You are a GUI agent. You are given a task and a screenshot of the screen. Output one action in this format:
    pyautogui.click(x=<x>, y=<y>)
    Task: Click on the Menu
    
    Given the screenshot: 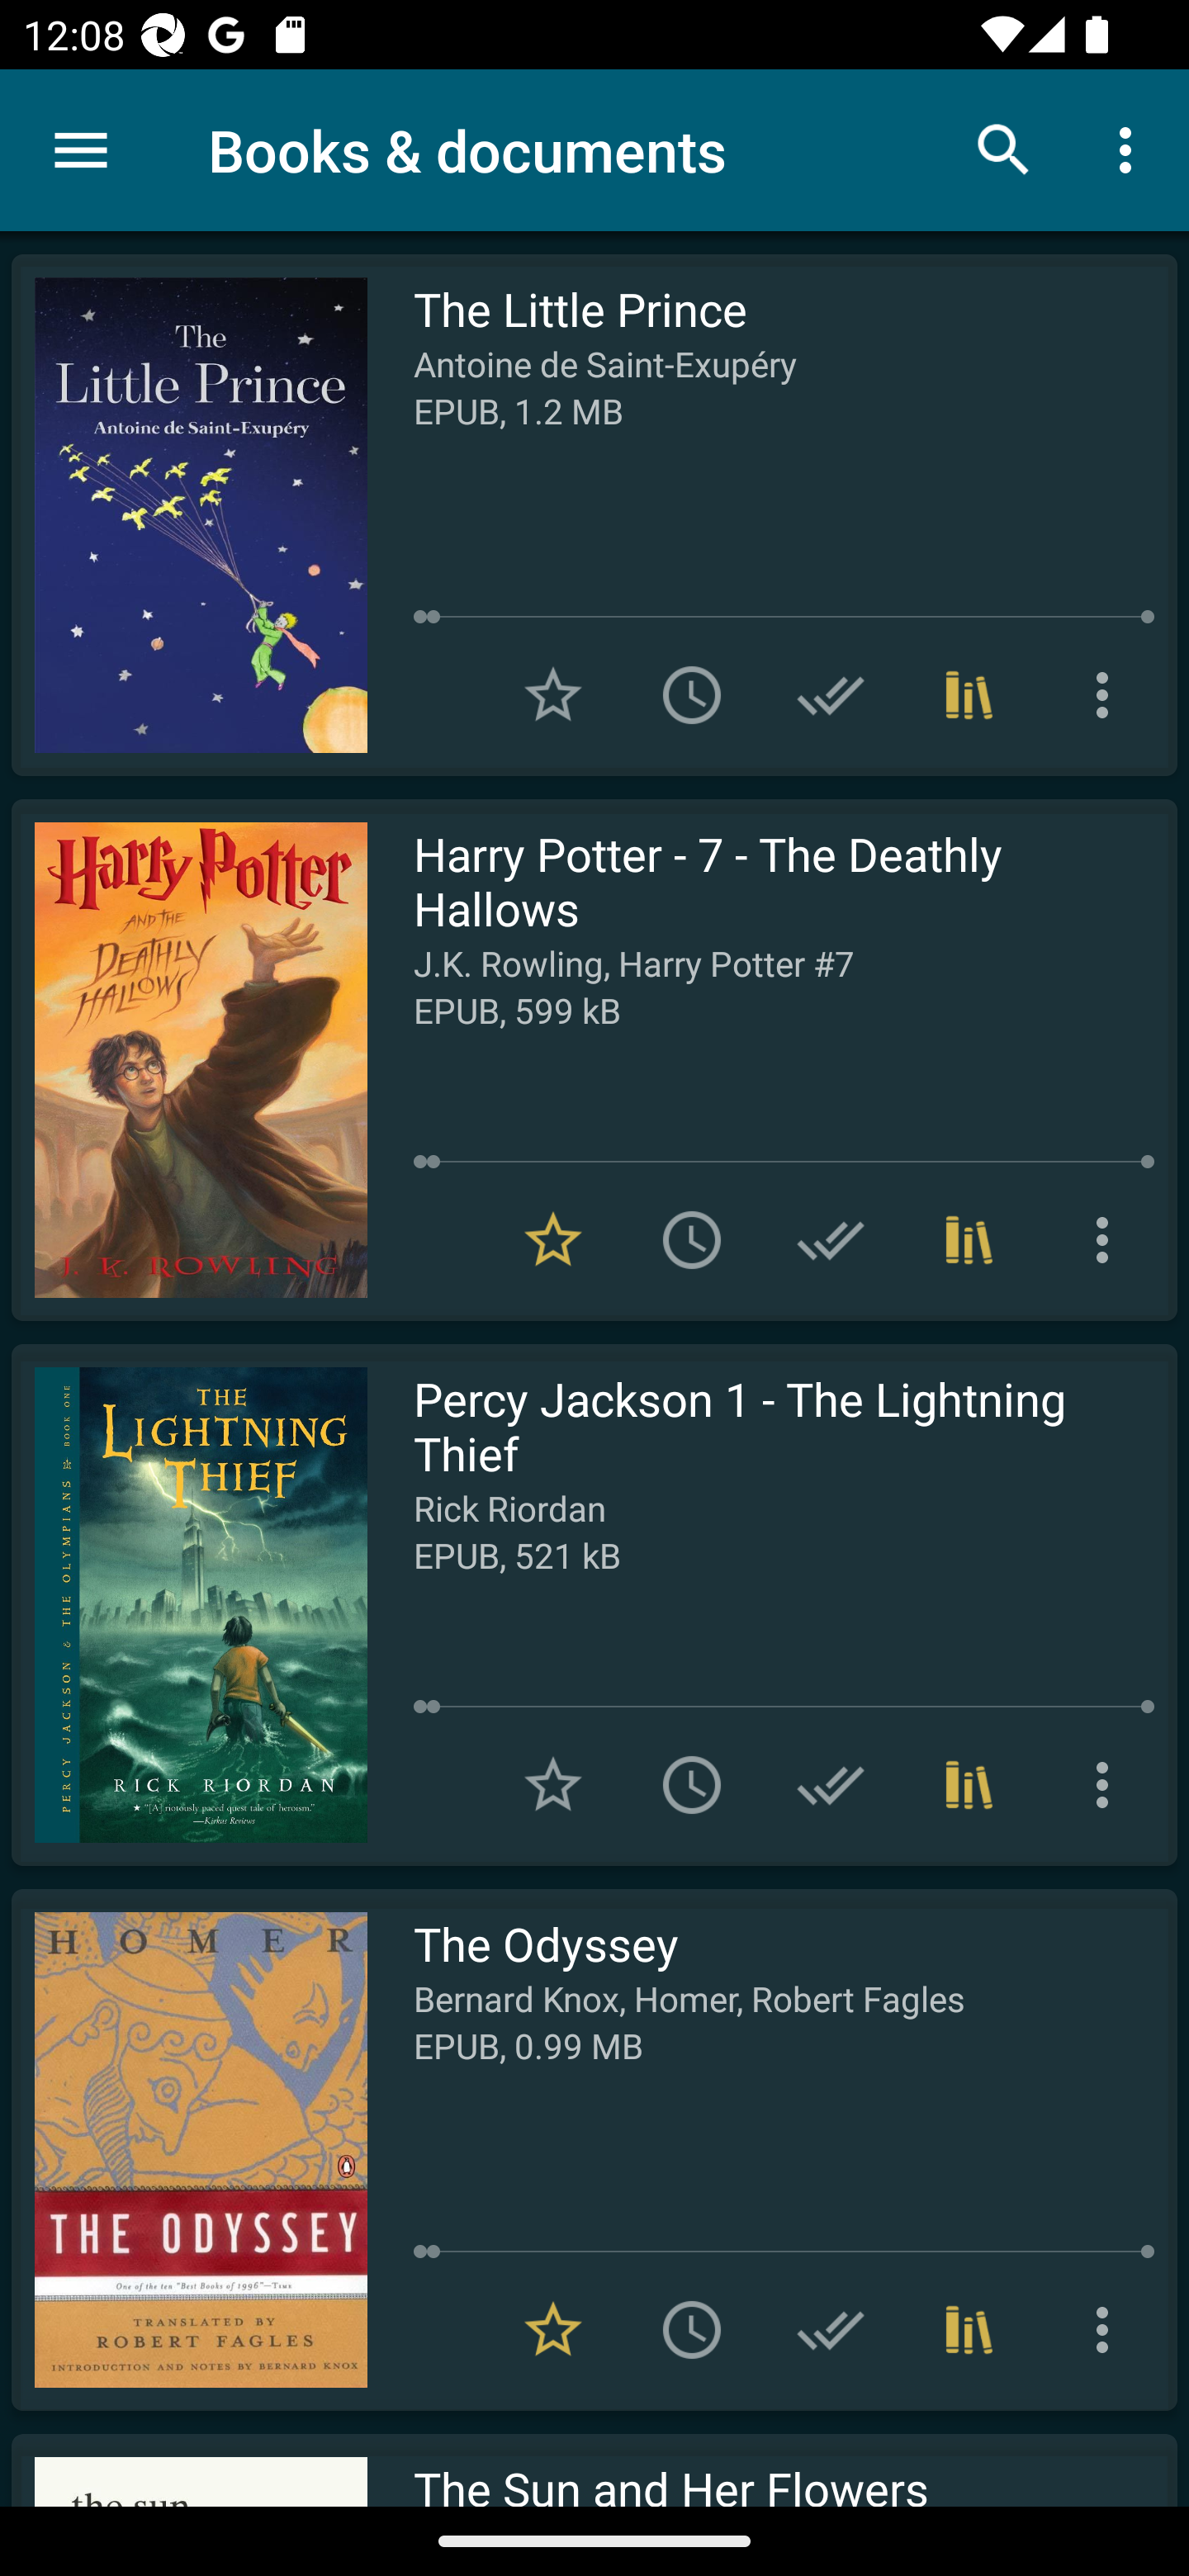 What is the action you would take?
    pyautogui.click(x=81, y=150)
    